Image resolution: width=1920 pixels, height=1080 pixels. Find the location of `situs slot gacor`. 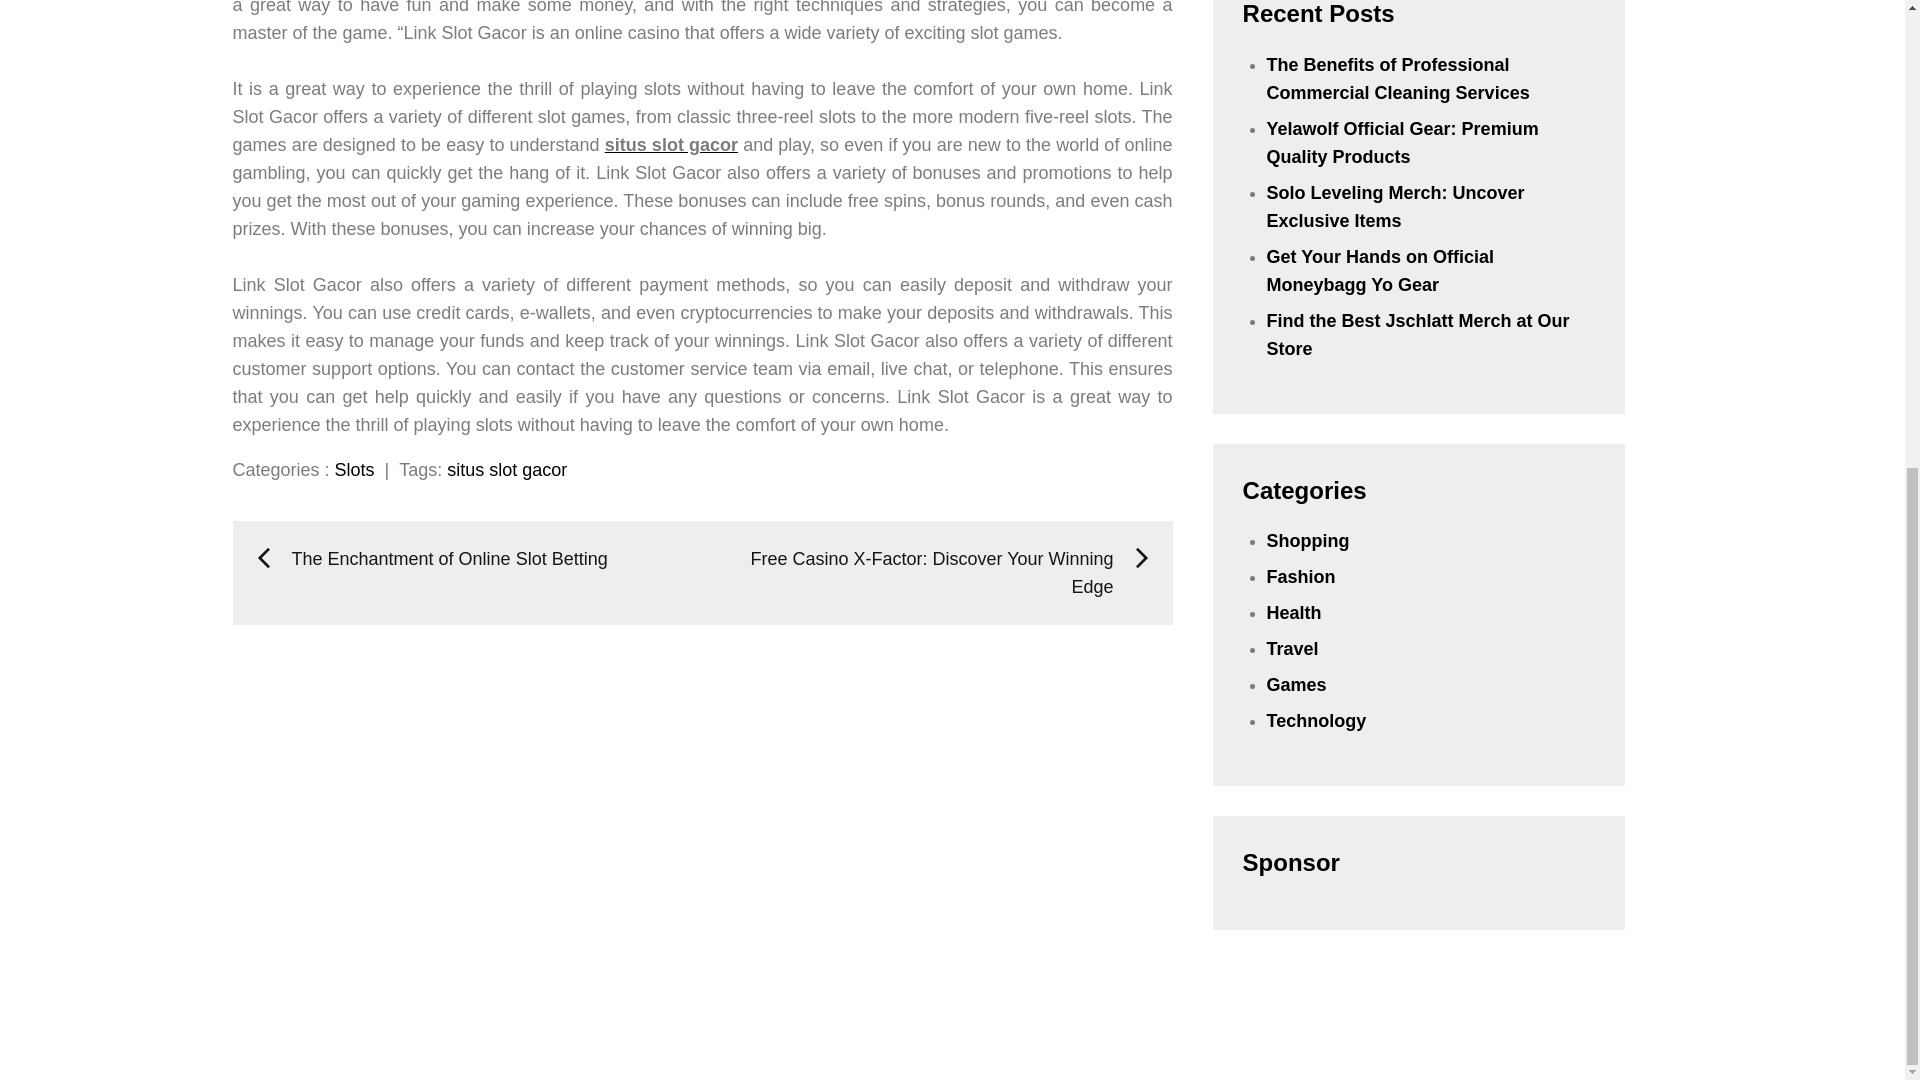

situs slot gacor is located at coordinates (506, 470).